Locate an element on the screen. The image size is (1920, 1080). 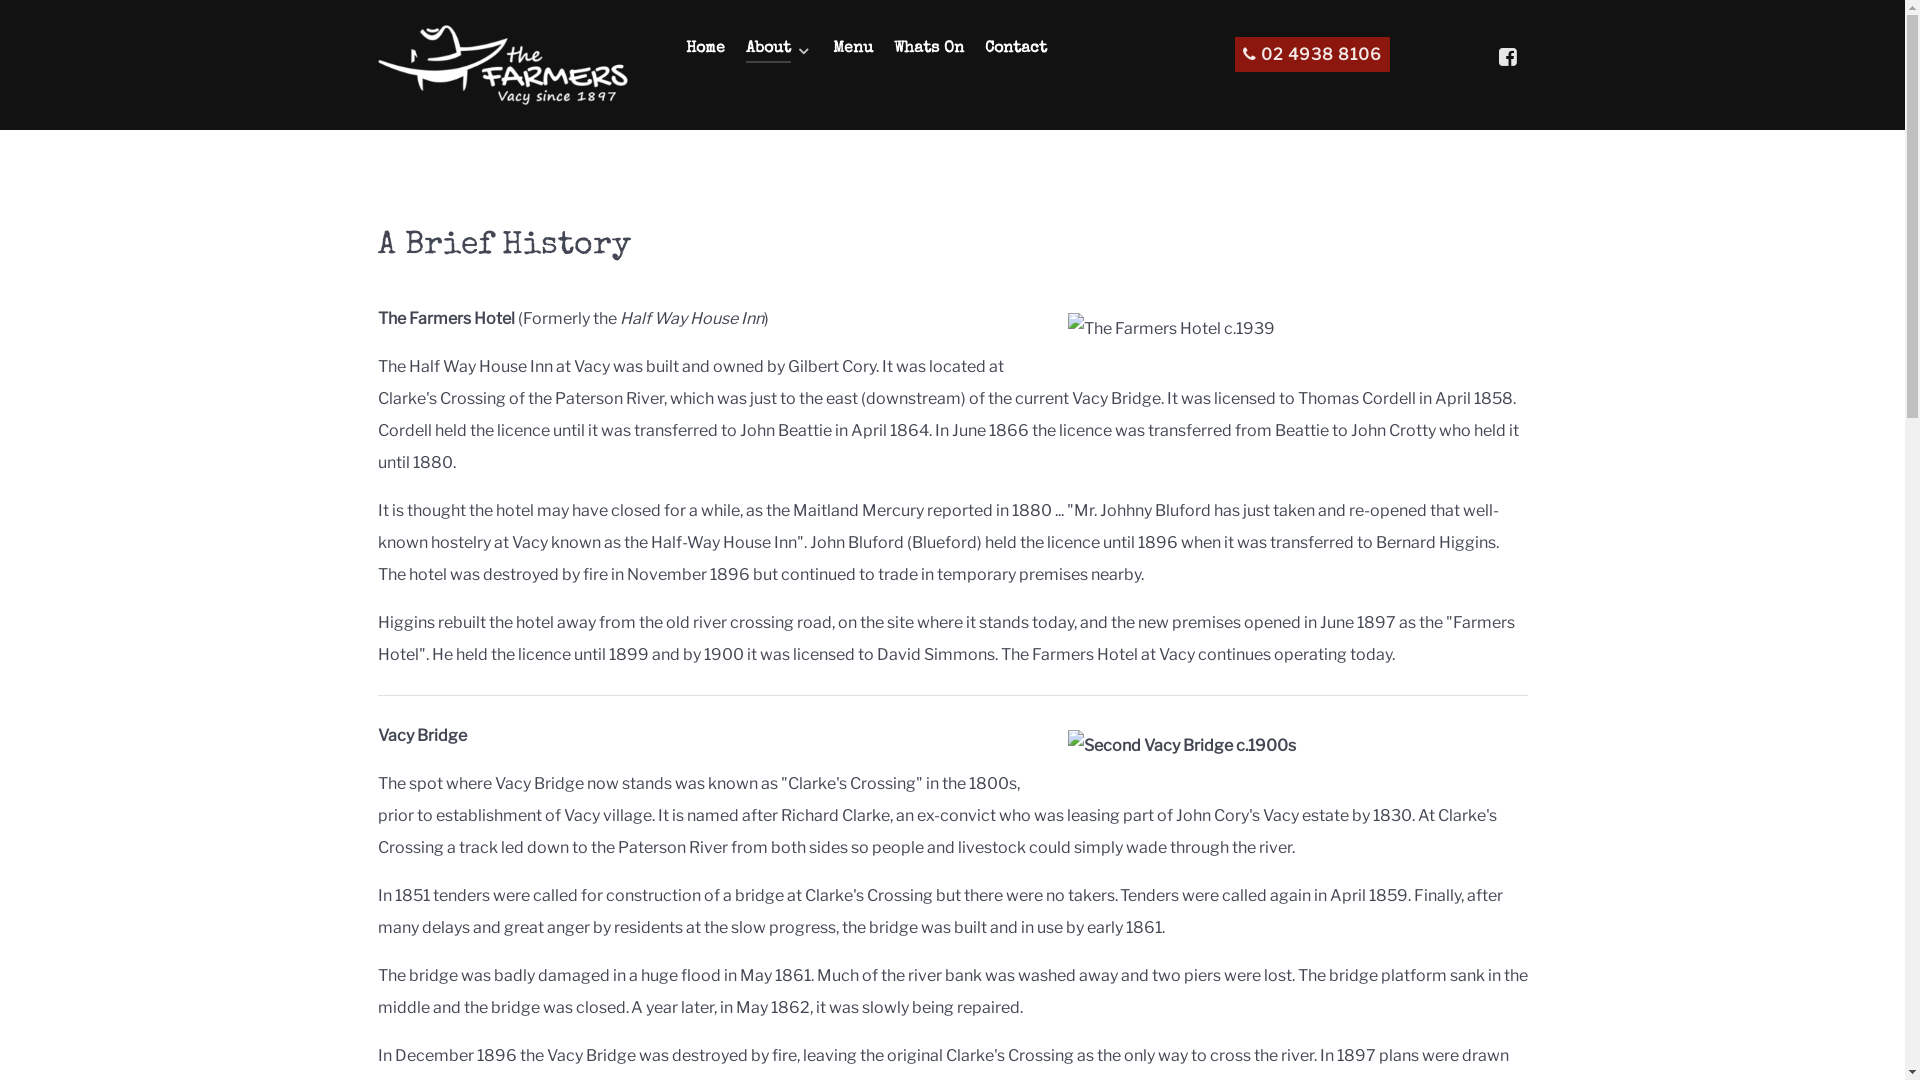
Second Vacy Bridge c.1900s is located at coordinates (1293, 746).